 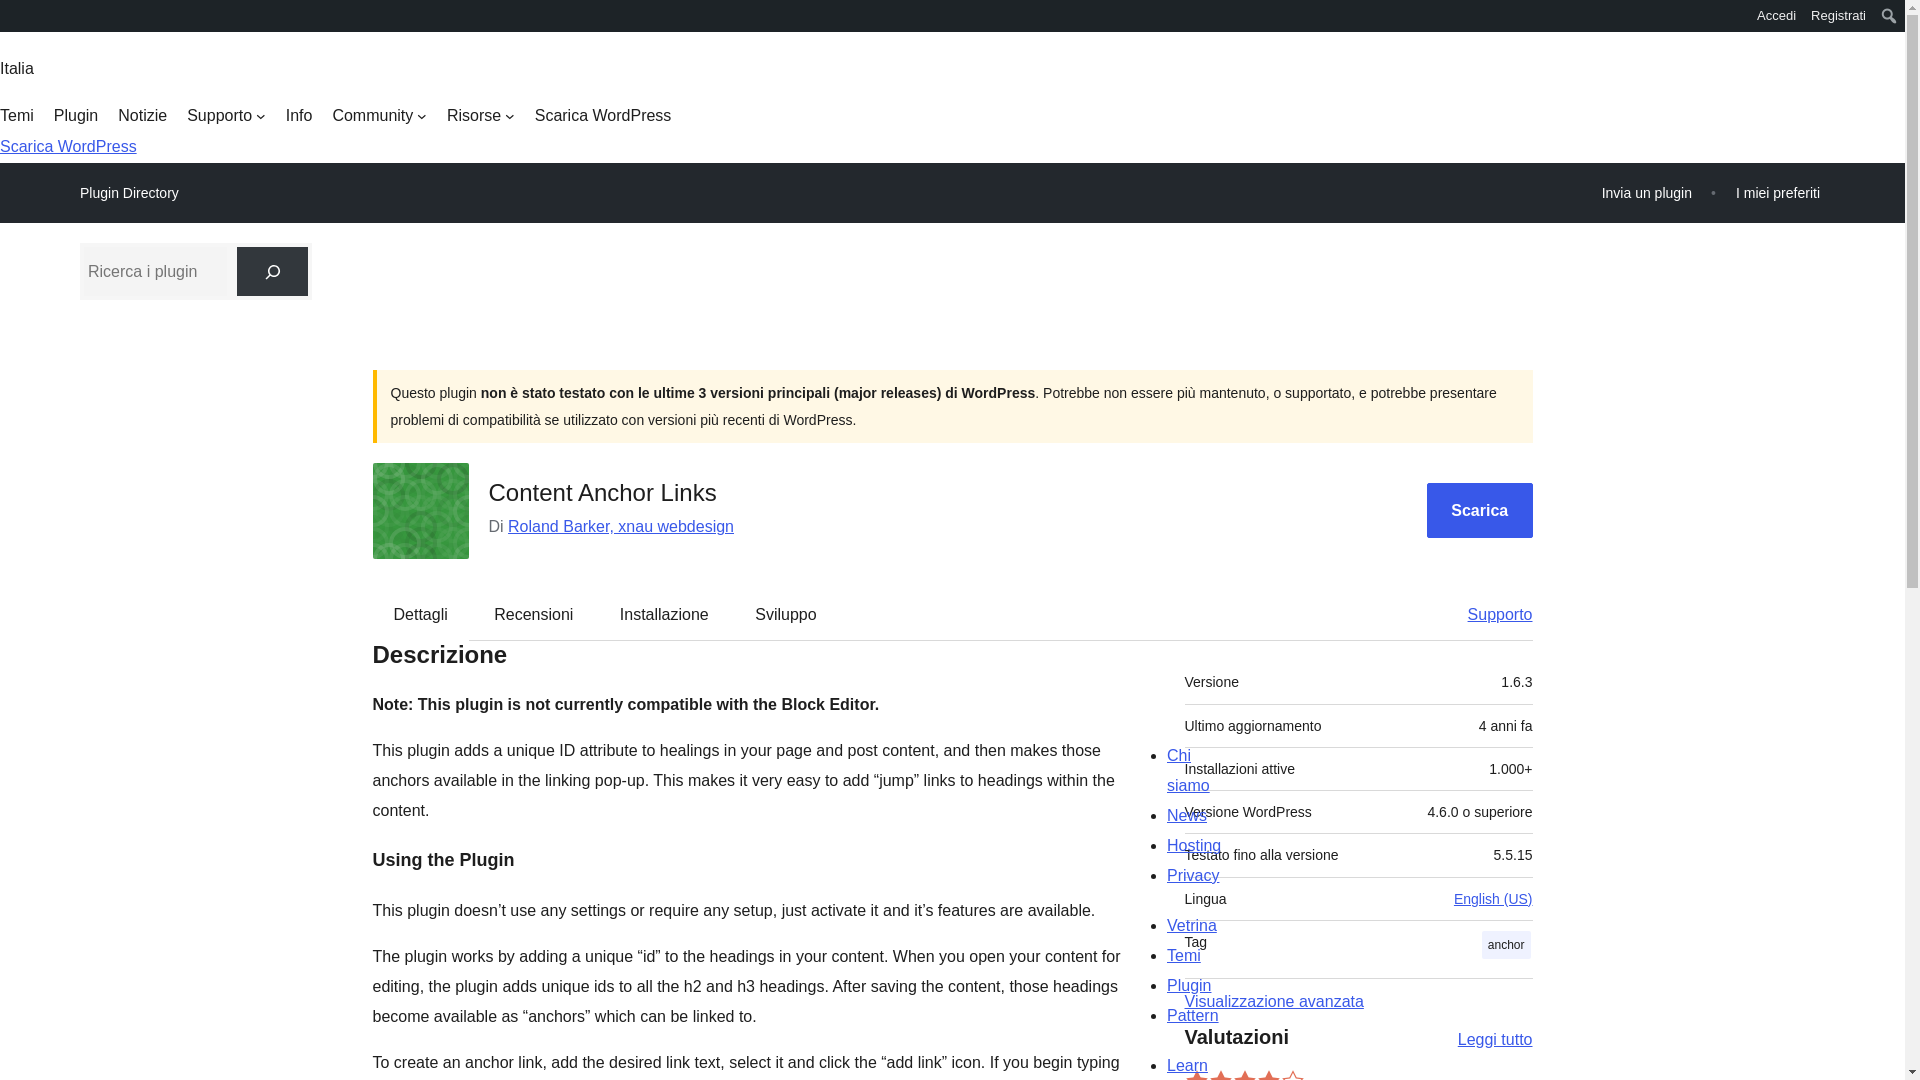 I want to click on Registrati, so click(x=1838, y=16).